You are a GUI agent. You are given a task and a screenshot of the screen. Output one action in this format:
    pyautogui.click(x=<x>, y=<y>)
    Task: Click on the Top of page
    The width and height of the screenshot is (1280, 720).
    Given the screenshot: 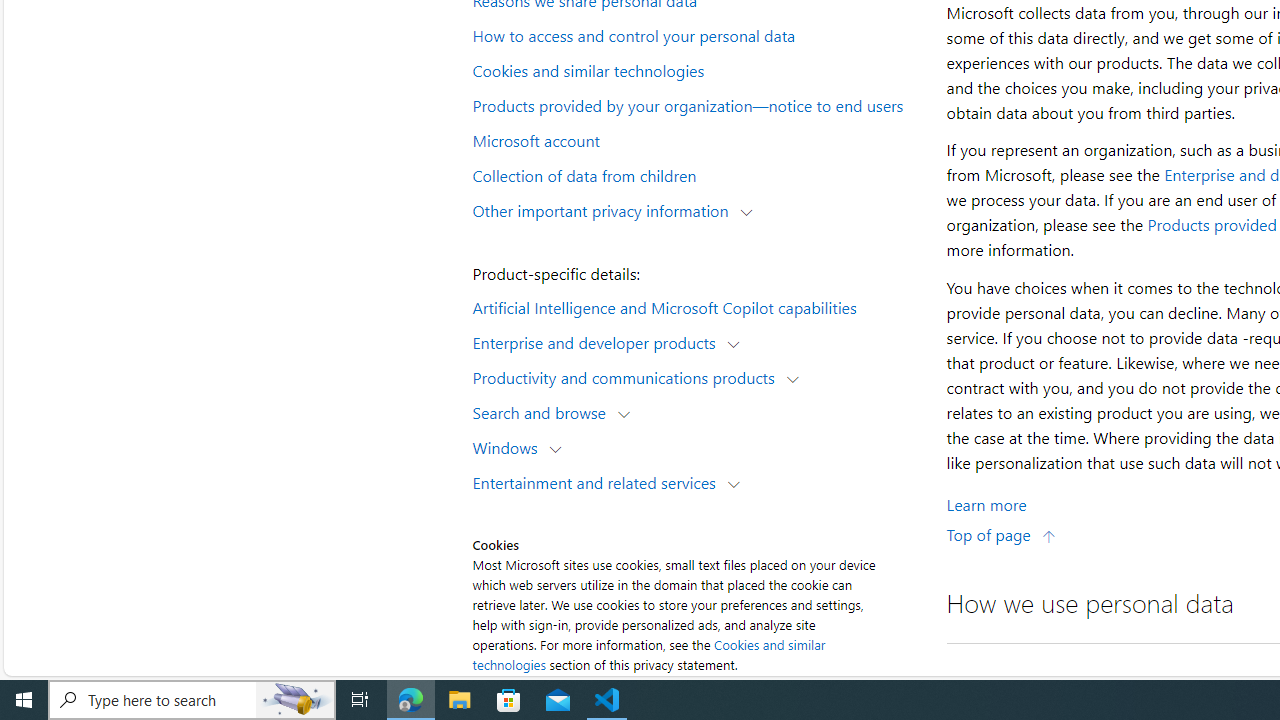 What is the action you would take?
    pyautogui.click(x=1001, y=534)
    